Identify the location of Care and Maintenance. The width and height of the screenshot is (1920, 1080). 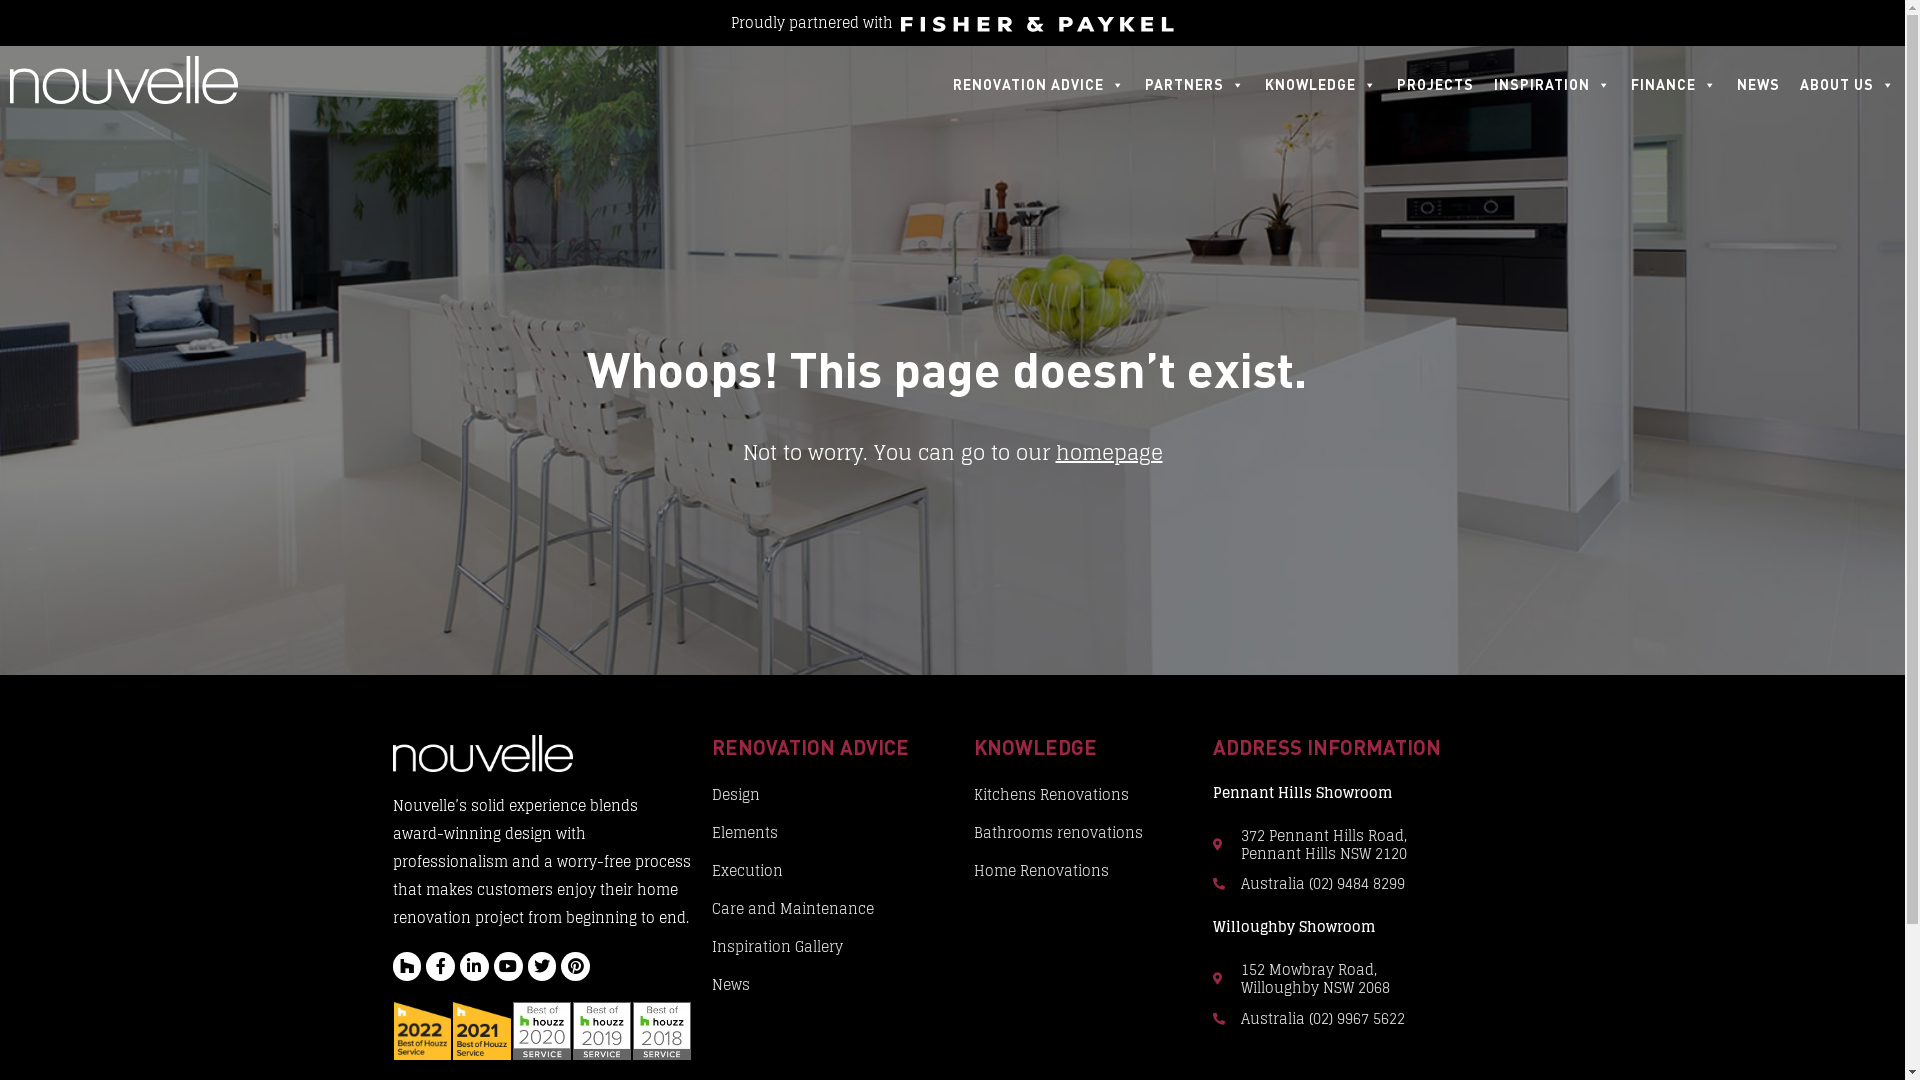
(833, 909).